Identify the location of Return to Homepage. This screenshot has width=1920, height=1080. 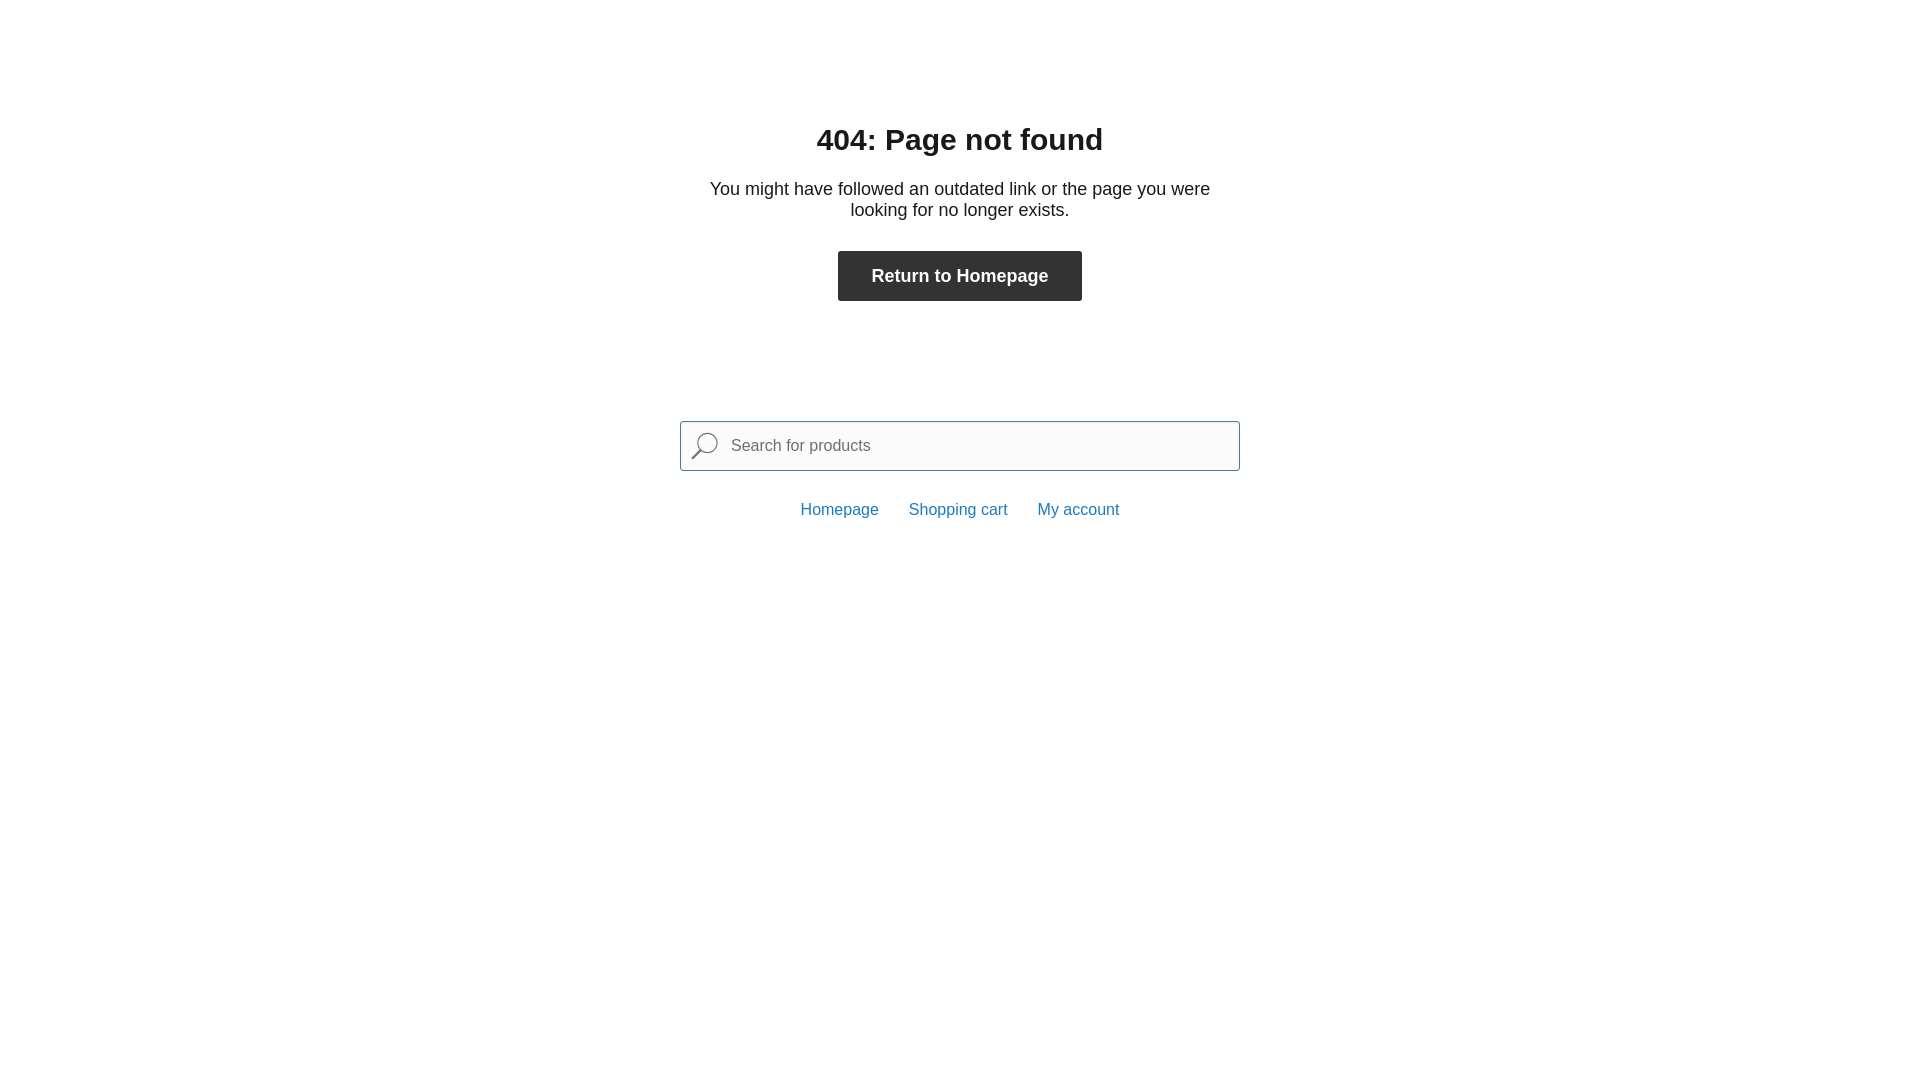
(960, 276).